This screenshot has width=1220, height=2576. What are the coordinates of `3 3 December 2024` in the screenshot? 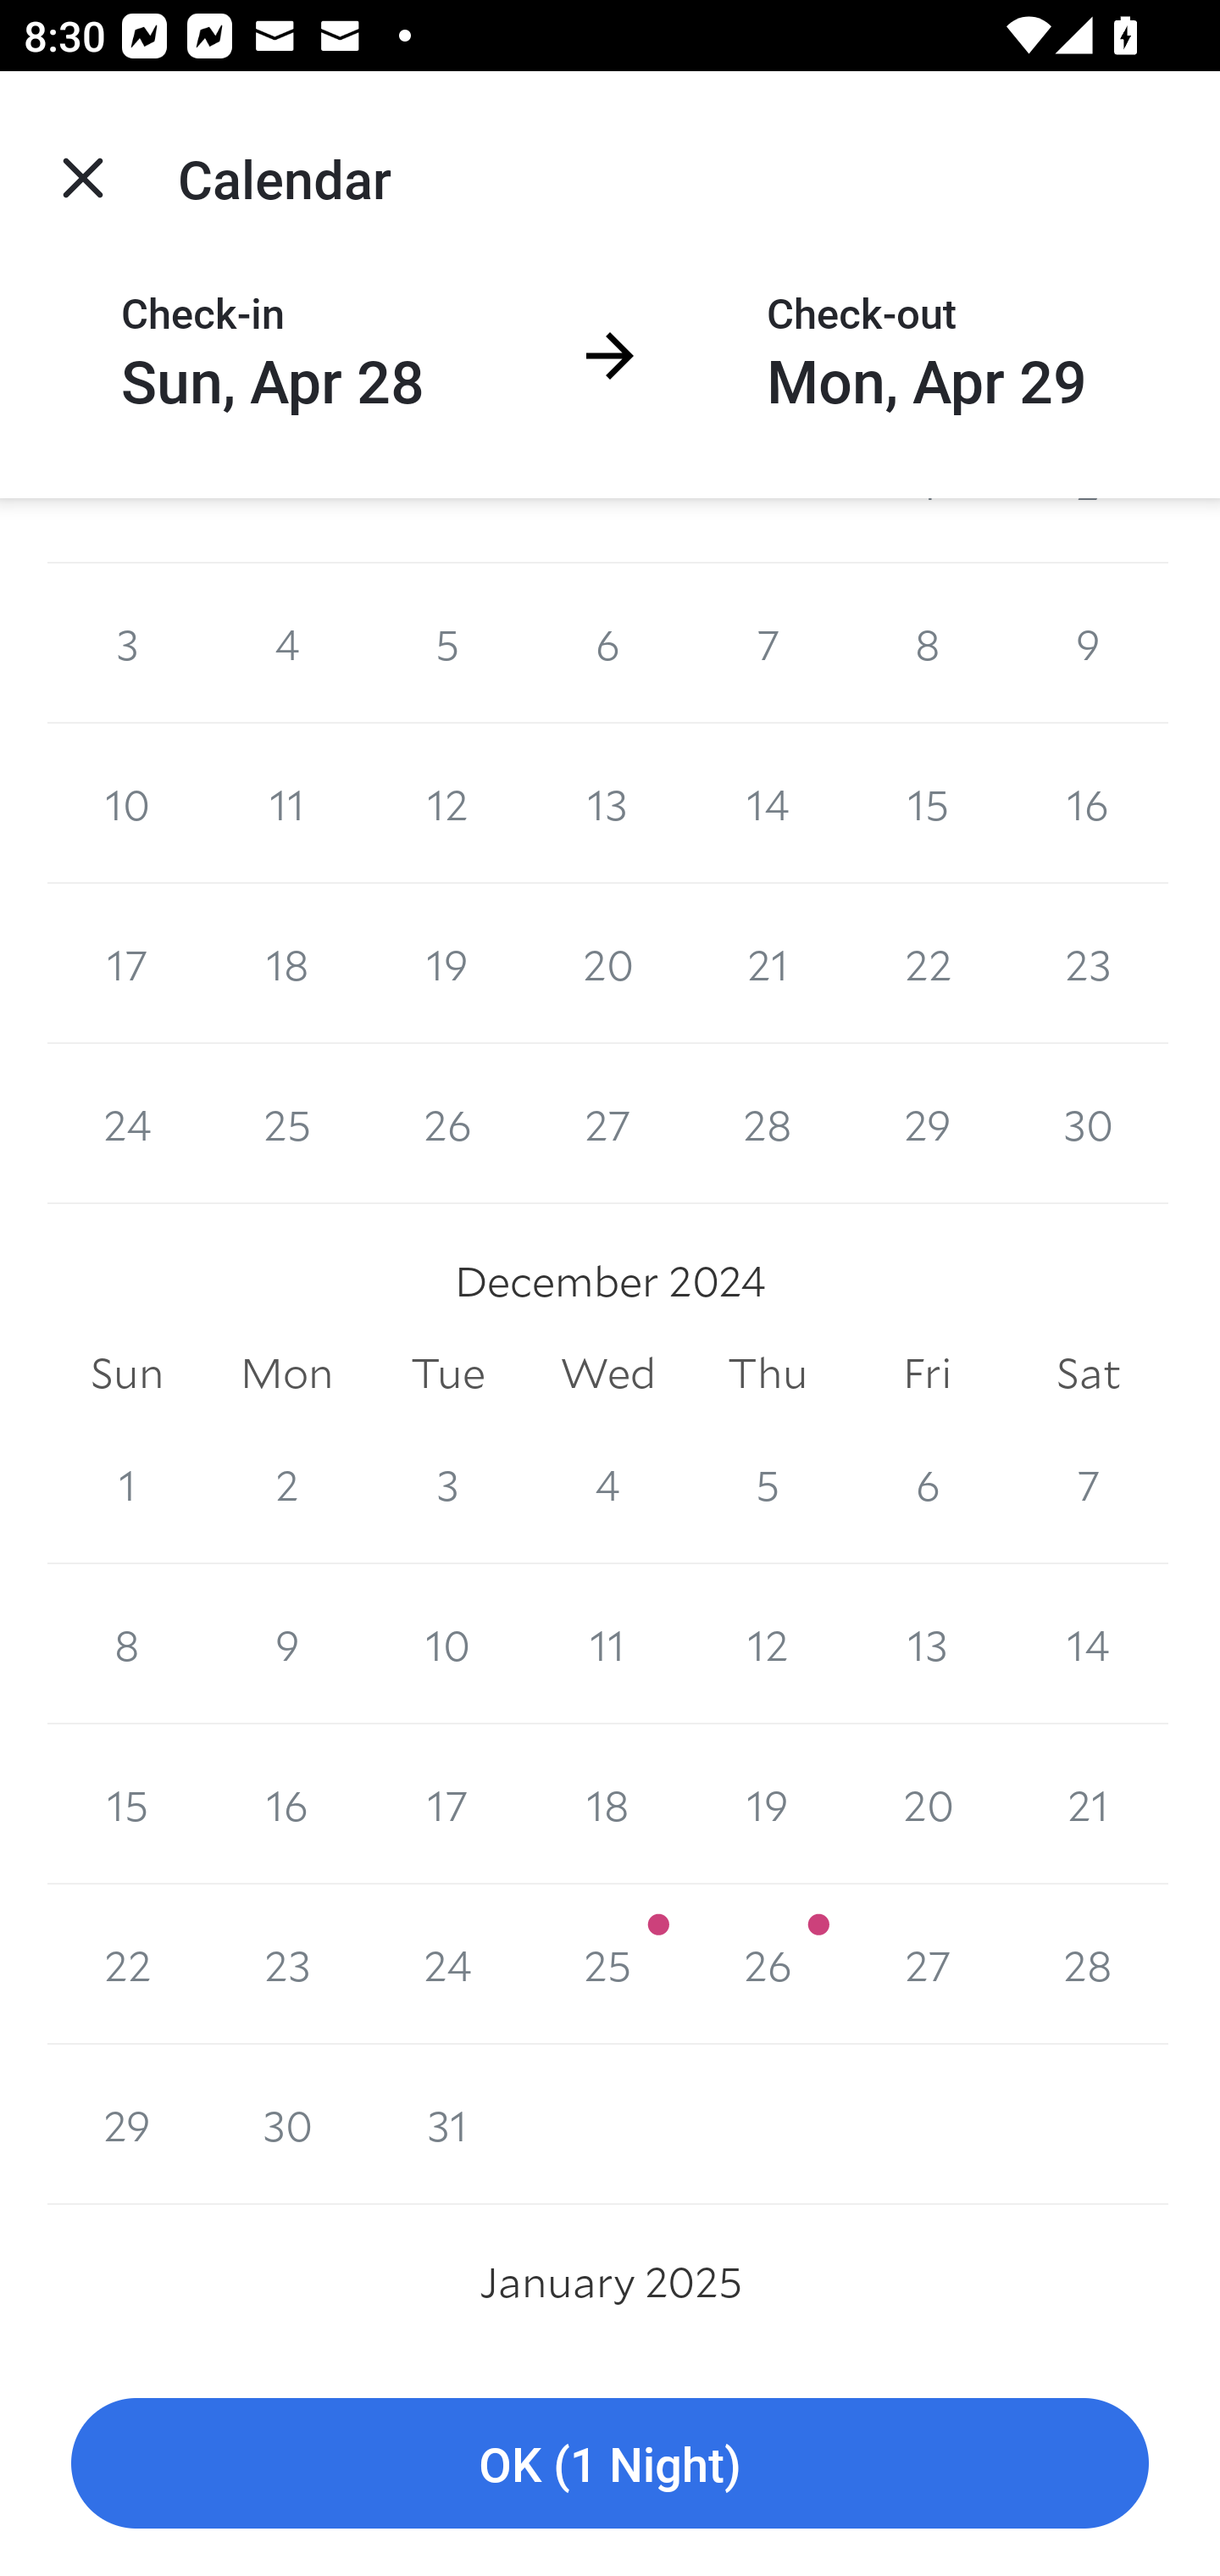 It's located at (447, 1483).